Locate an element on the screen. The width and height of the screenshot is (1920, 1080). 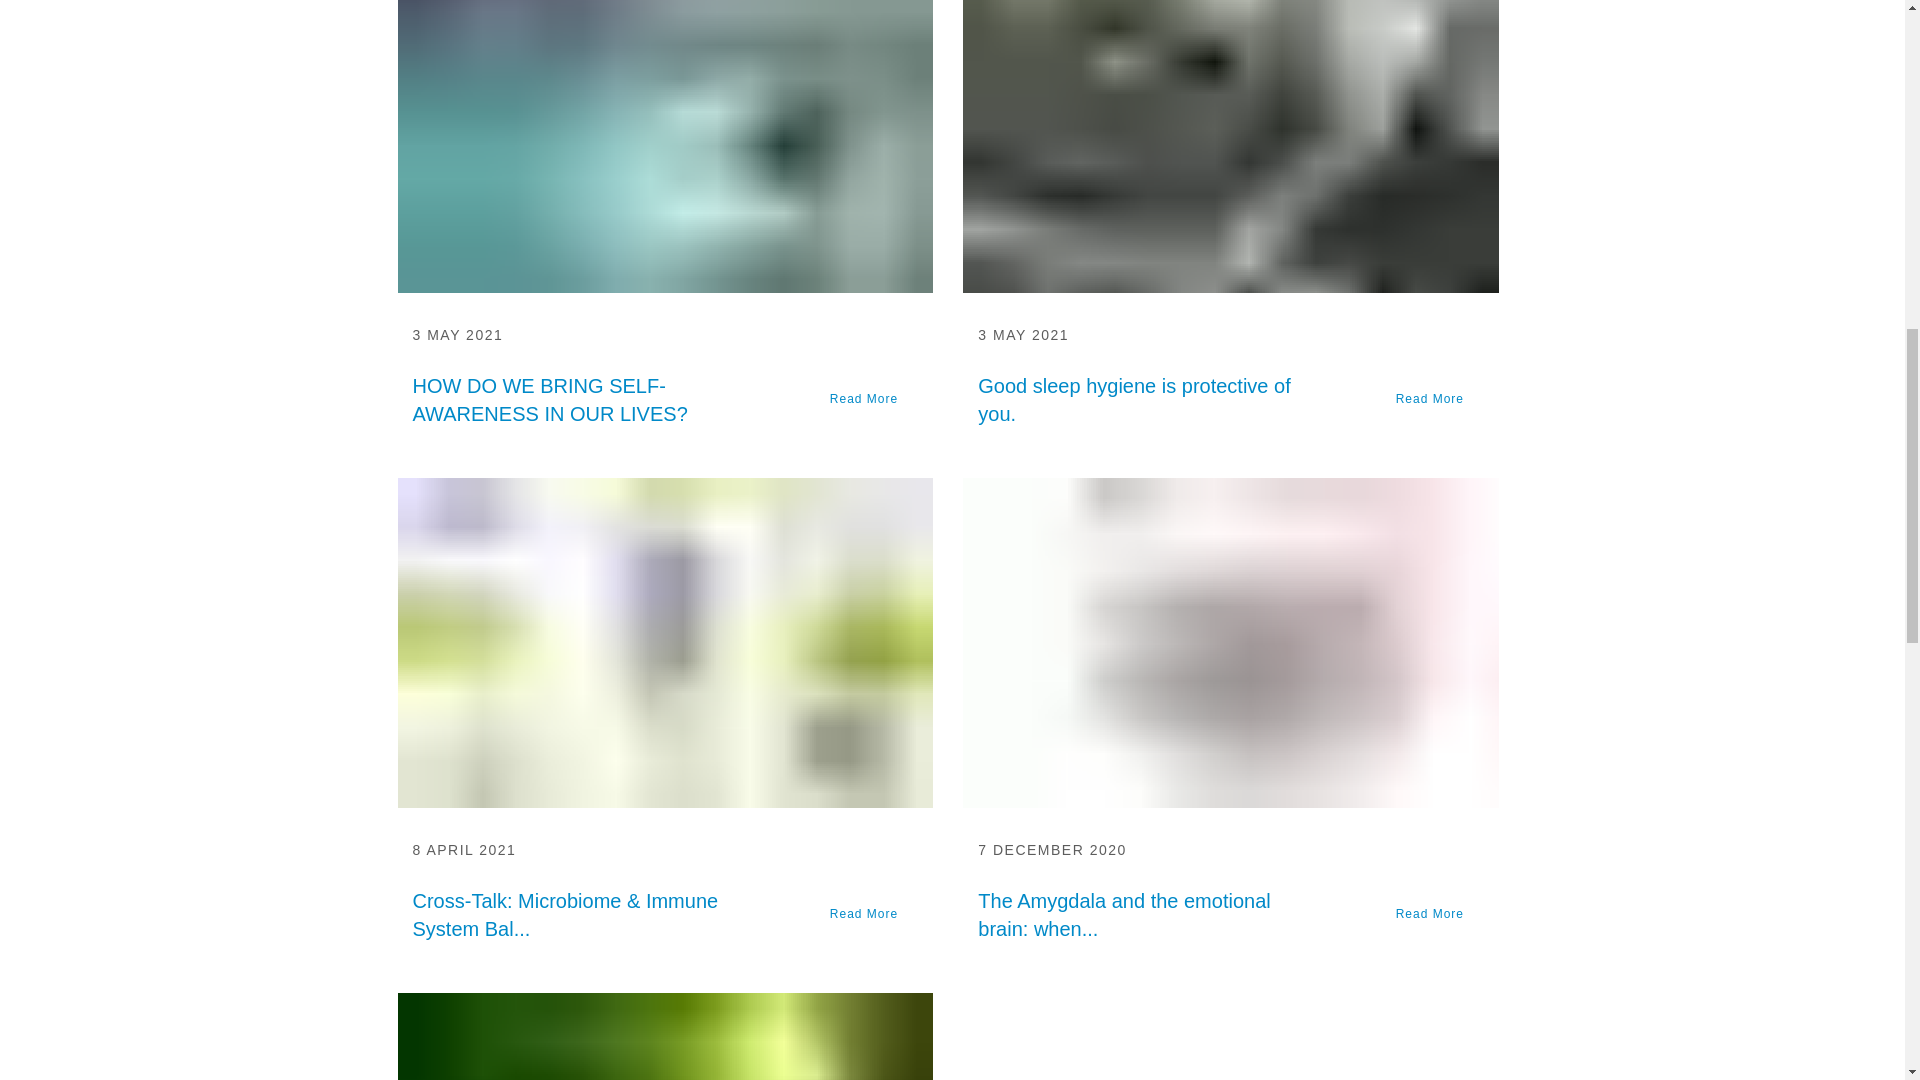
Read More is located at coordinates (871, 914).